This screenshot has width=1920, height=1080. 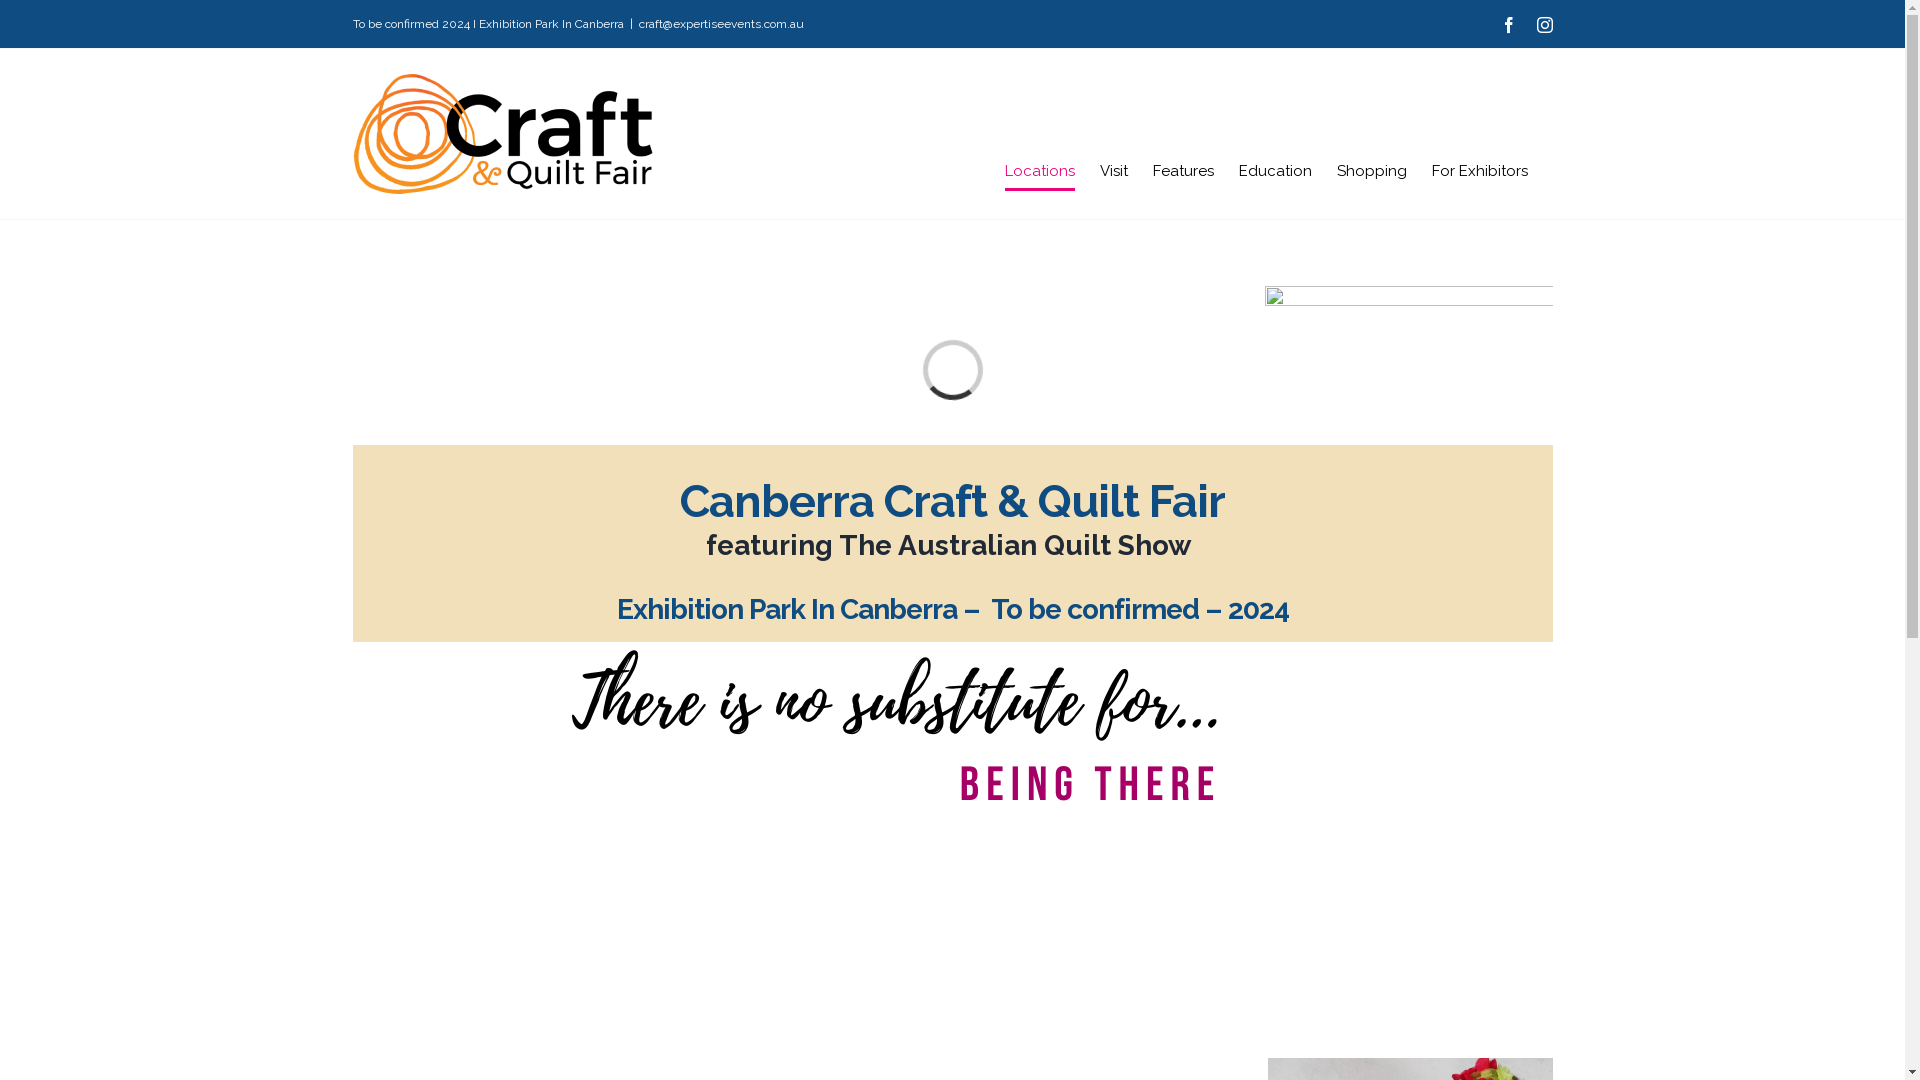 What do you see at coordinates (1114, 171) in the screenshot?
I see `Visit` at bounding box center [1114, 171].